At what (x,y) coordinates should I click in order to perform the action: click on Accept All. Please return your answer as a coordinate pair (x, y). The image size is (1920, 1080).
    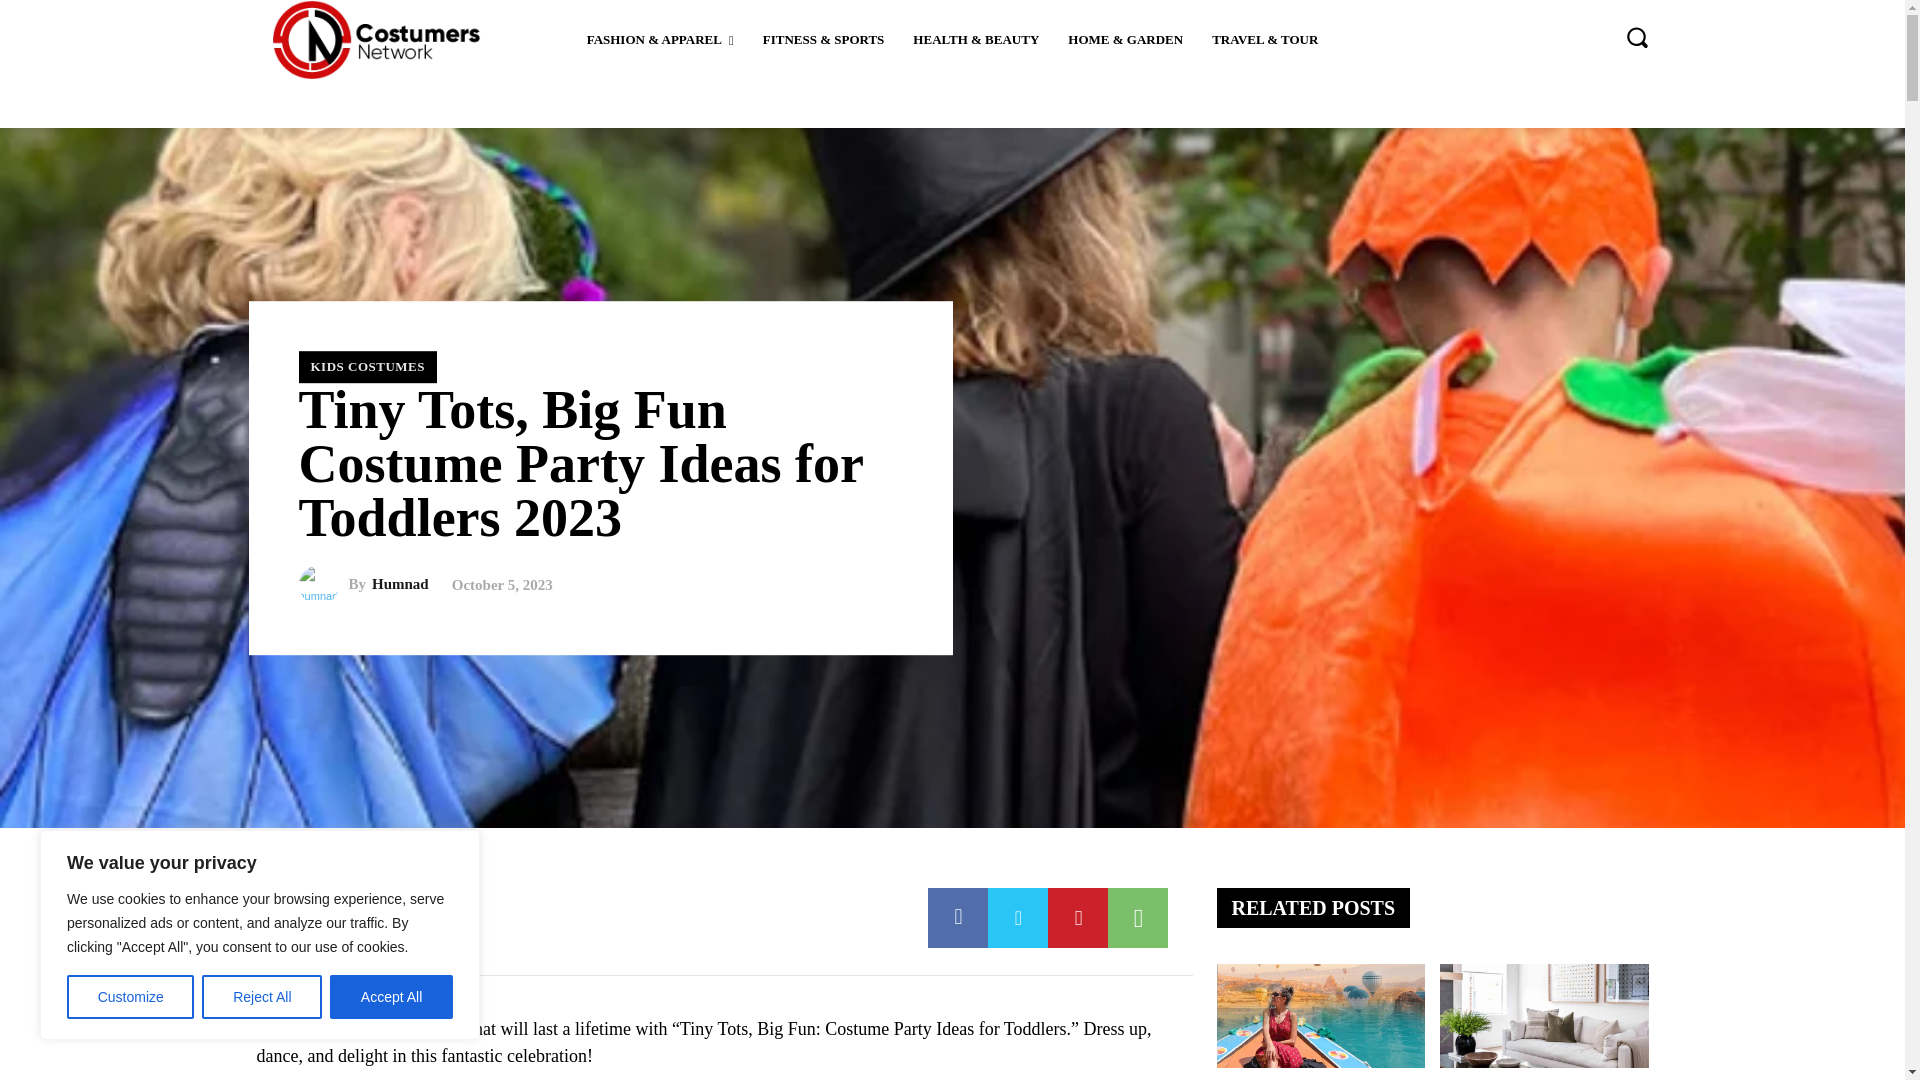
    Looking at the image, I should click on (392, 997).